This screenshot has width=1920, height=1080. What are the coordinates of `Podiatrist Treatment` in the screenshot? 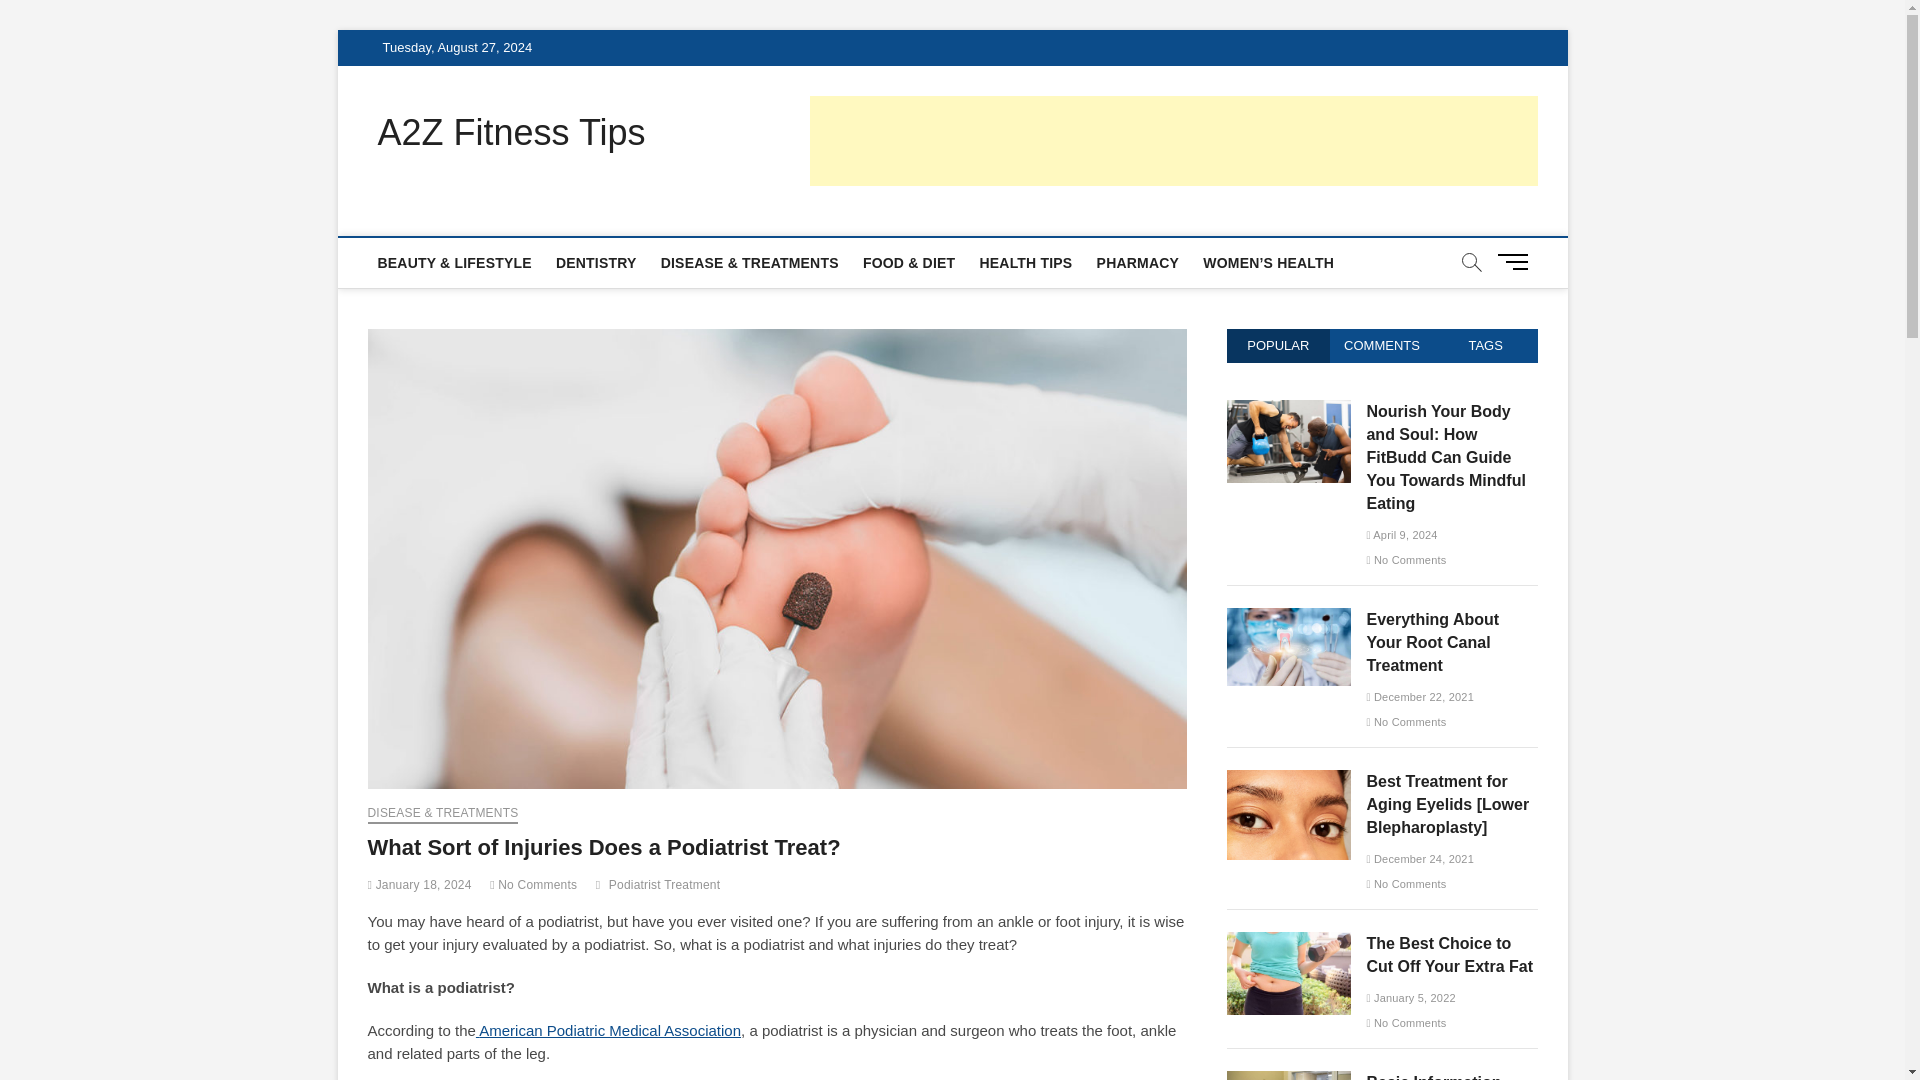 It's located at (666, 888).